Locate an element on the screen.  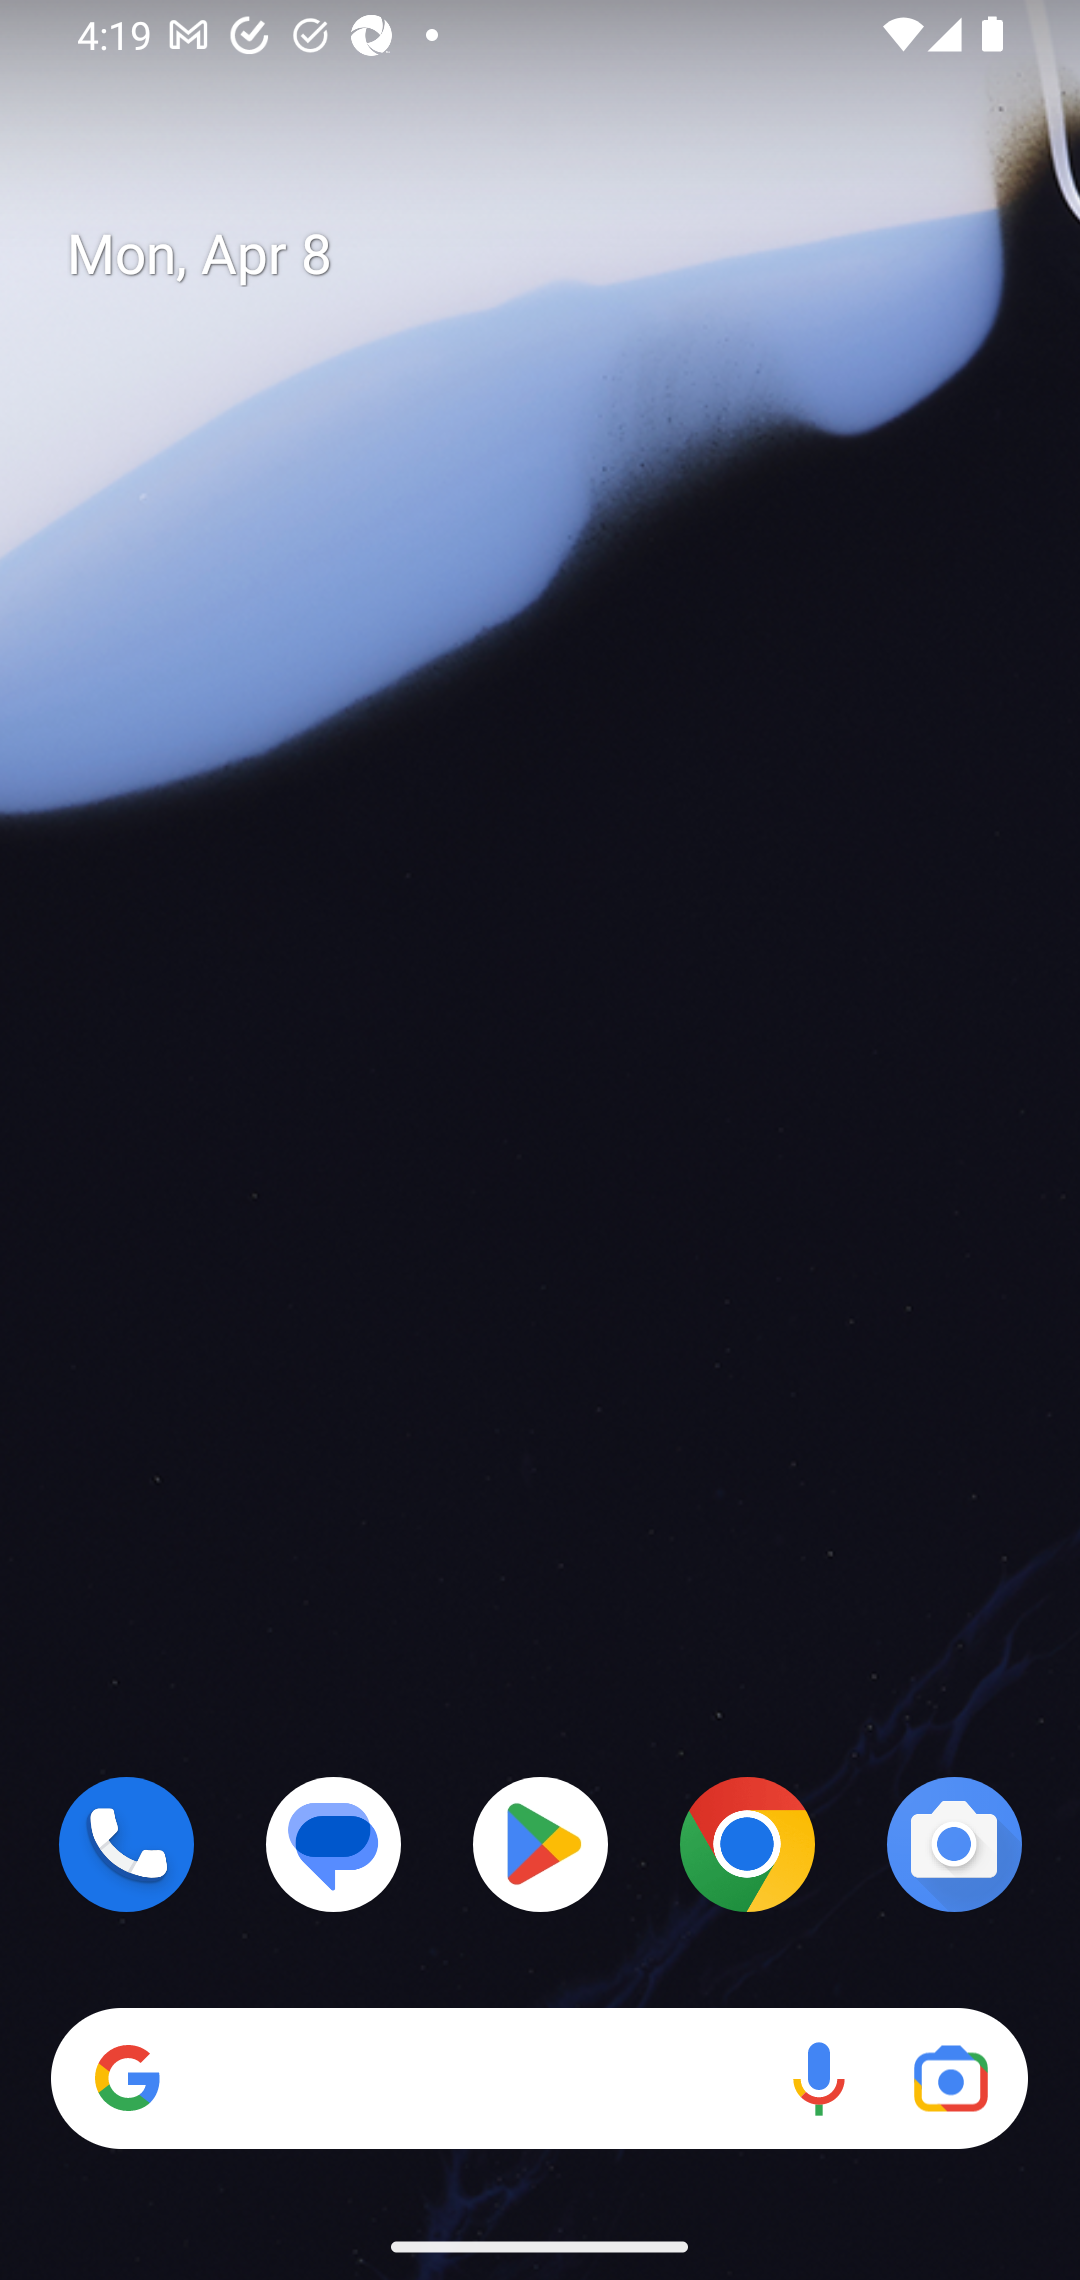
Google Lens is located at coordinates (950, 2079).